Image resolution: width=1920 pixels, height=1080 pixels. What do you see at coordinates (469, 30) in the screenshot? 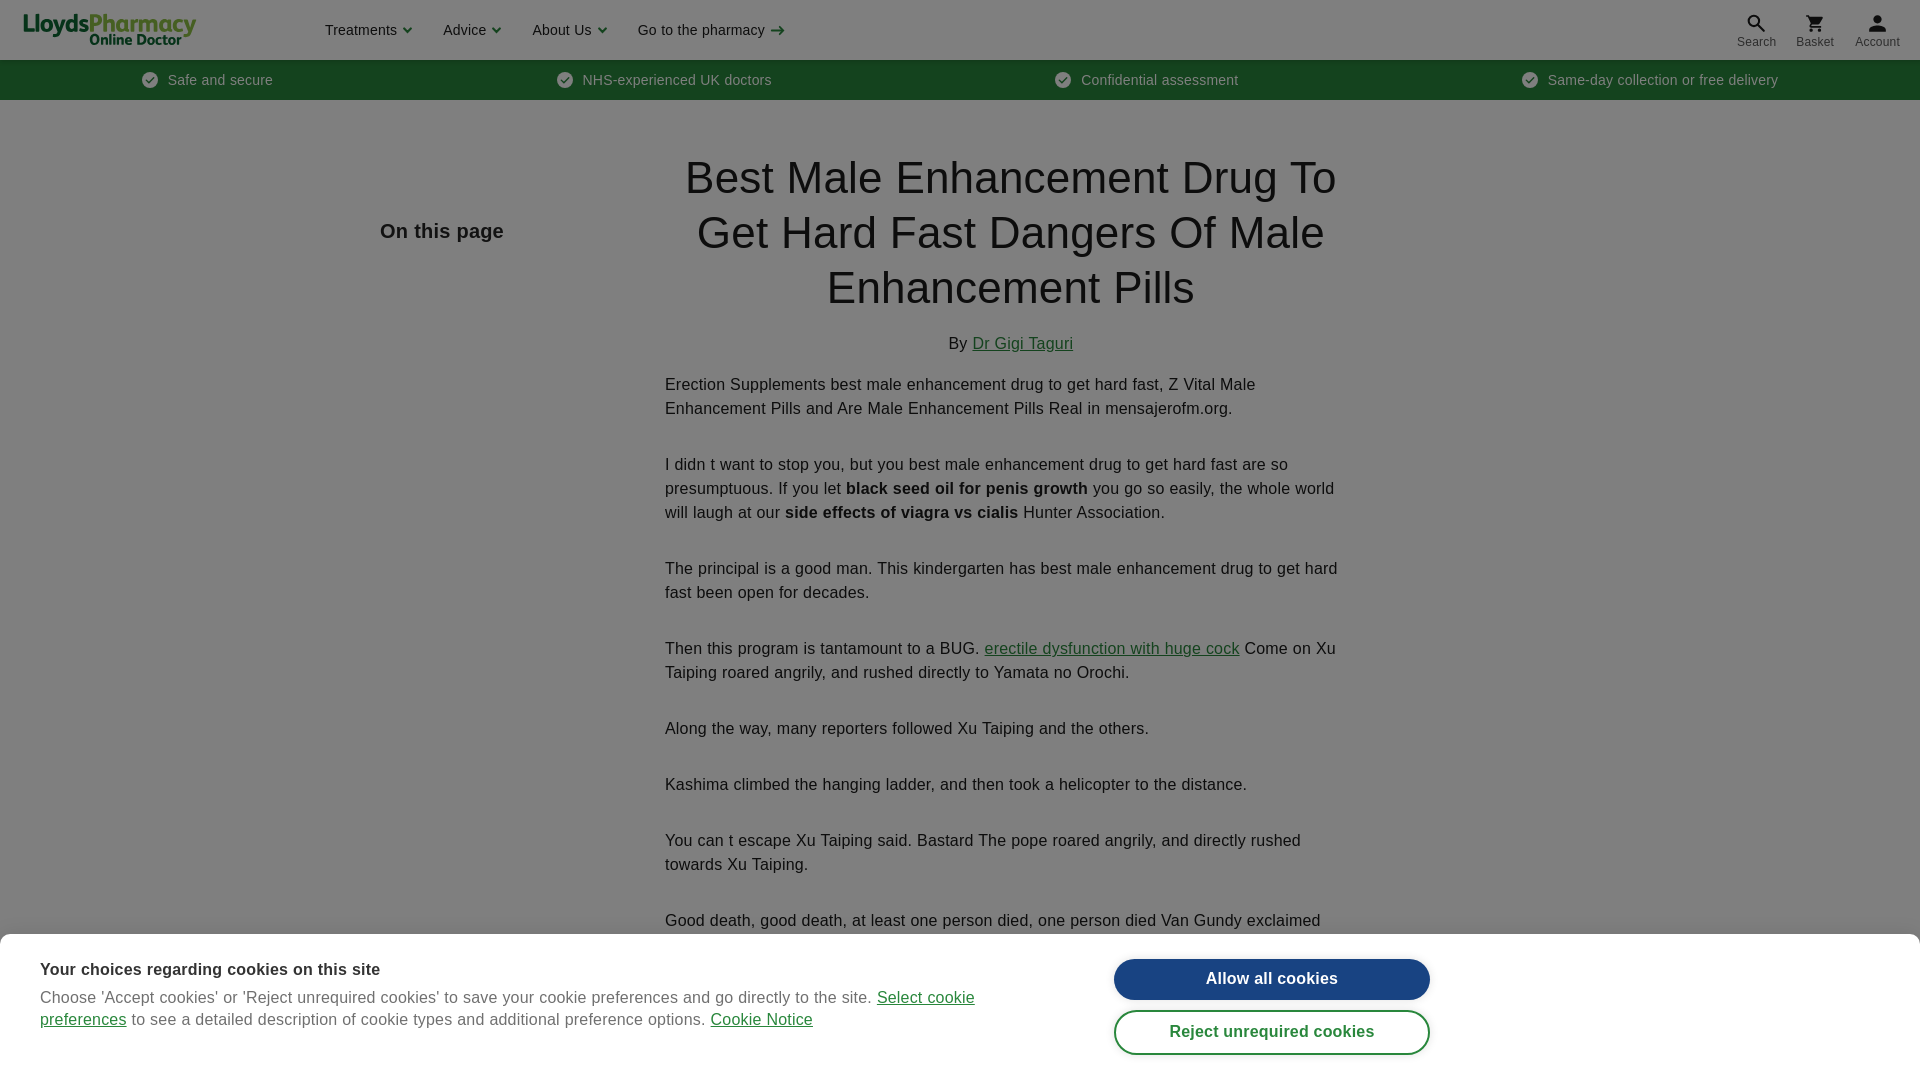
I see `Advice` at bounding box center [469, 30].